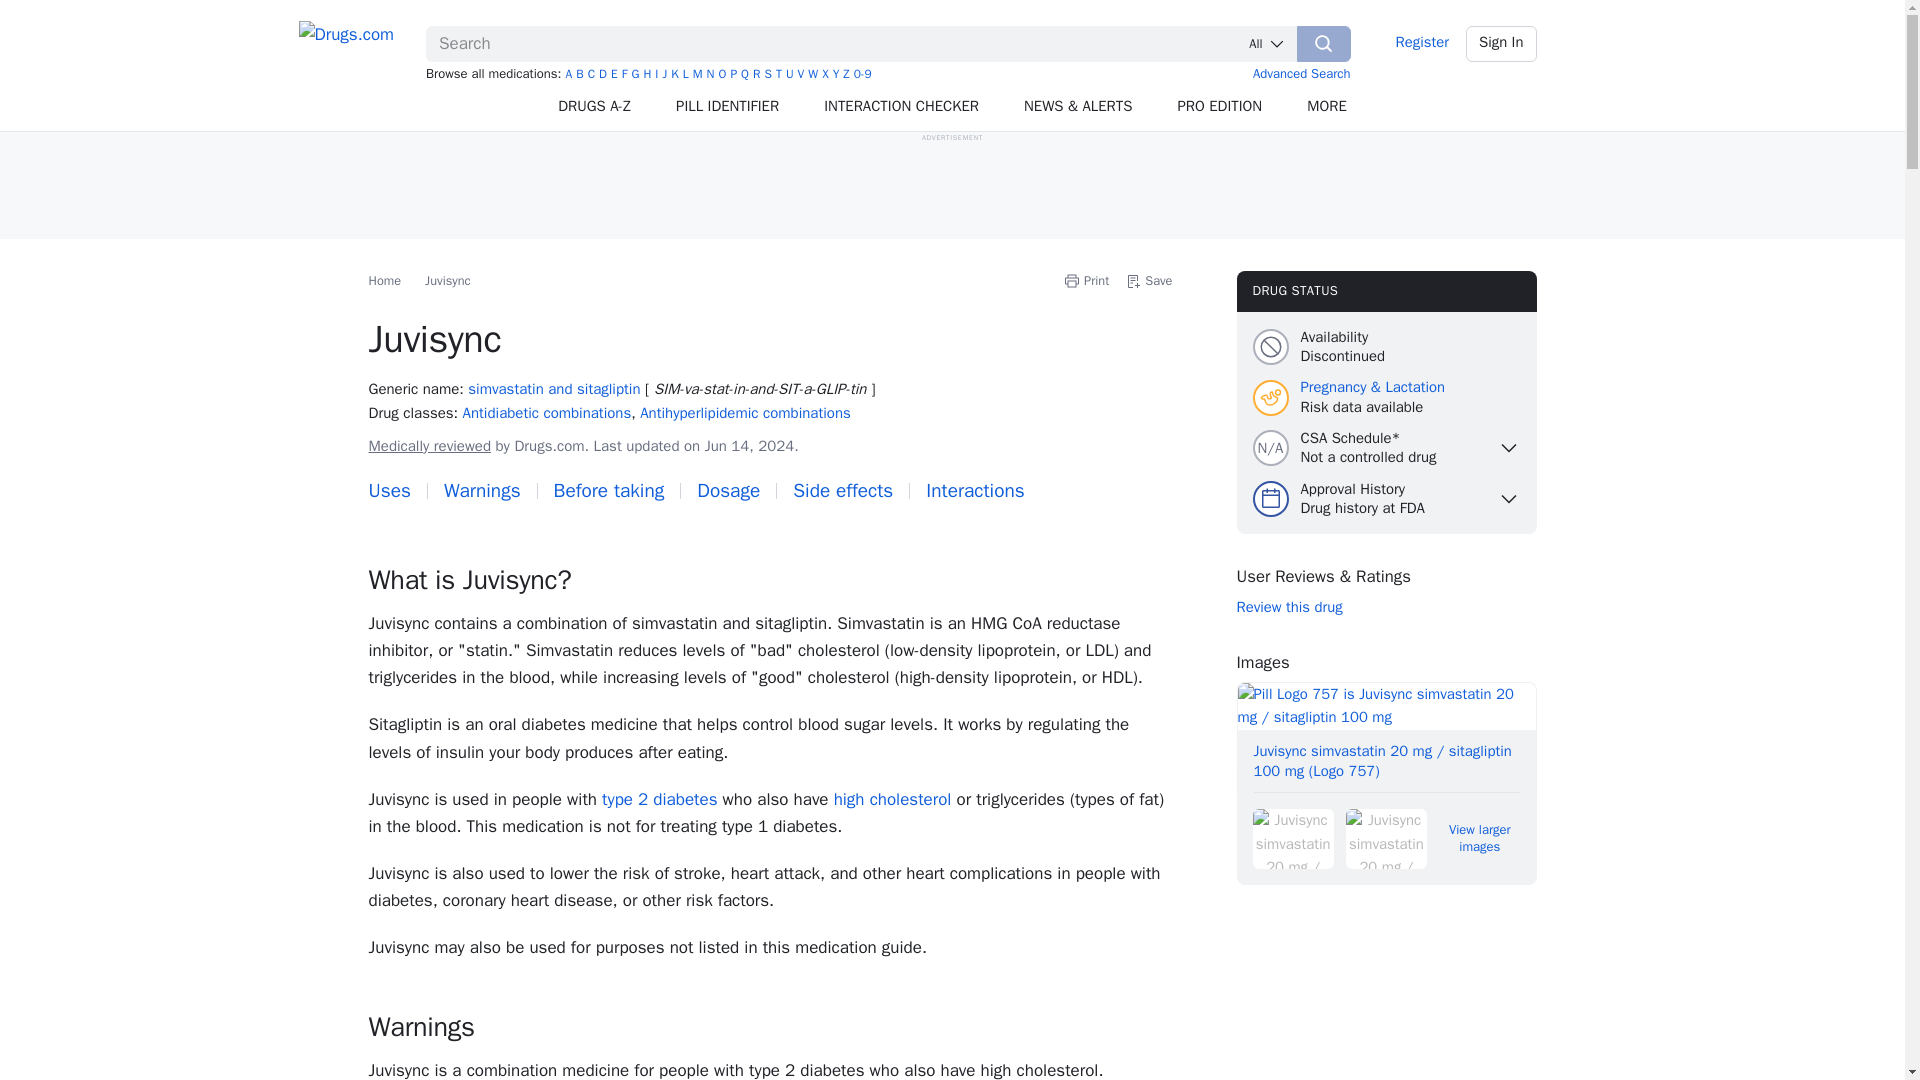 This screenshot has width=1920, height=1080. What do you see at coordinates (580, 74) in the screenshot?
I see `B` at bounding box center [580, 74].